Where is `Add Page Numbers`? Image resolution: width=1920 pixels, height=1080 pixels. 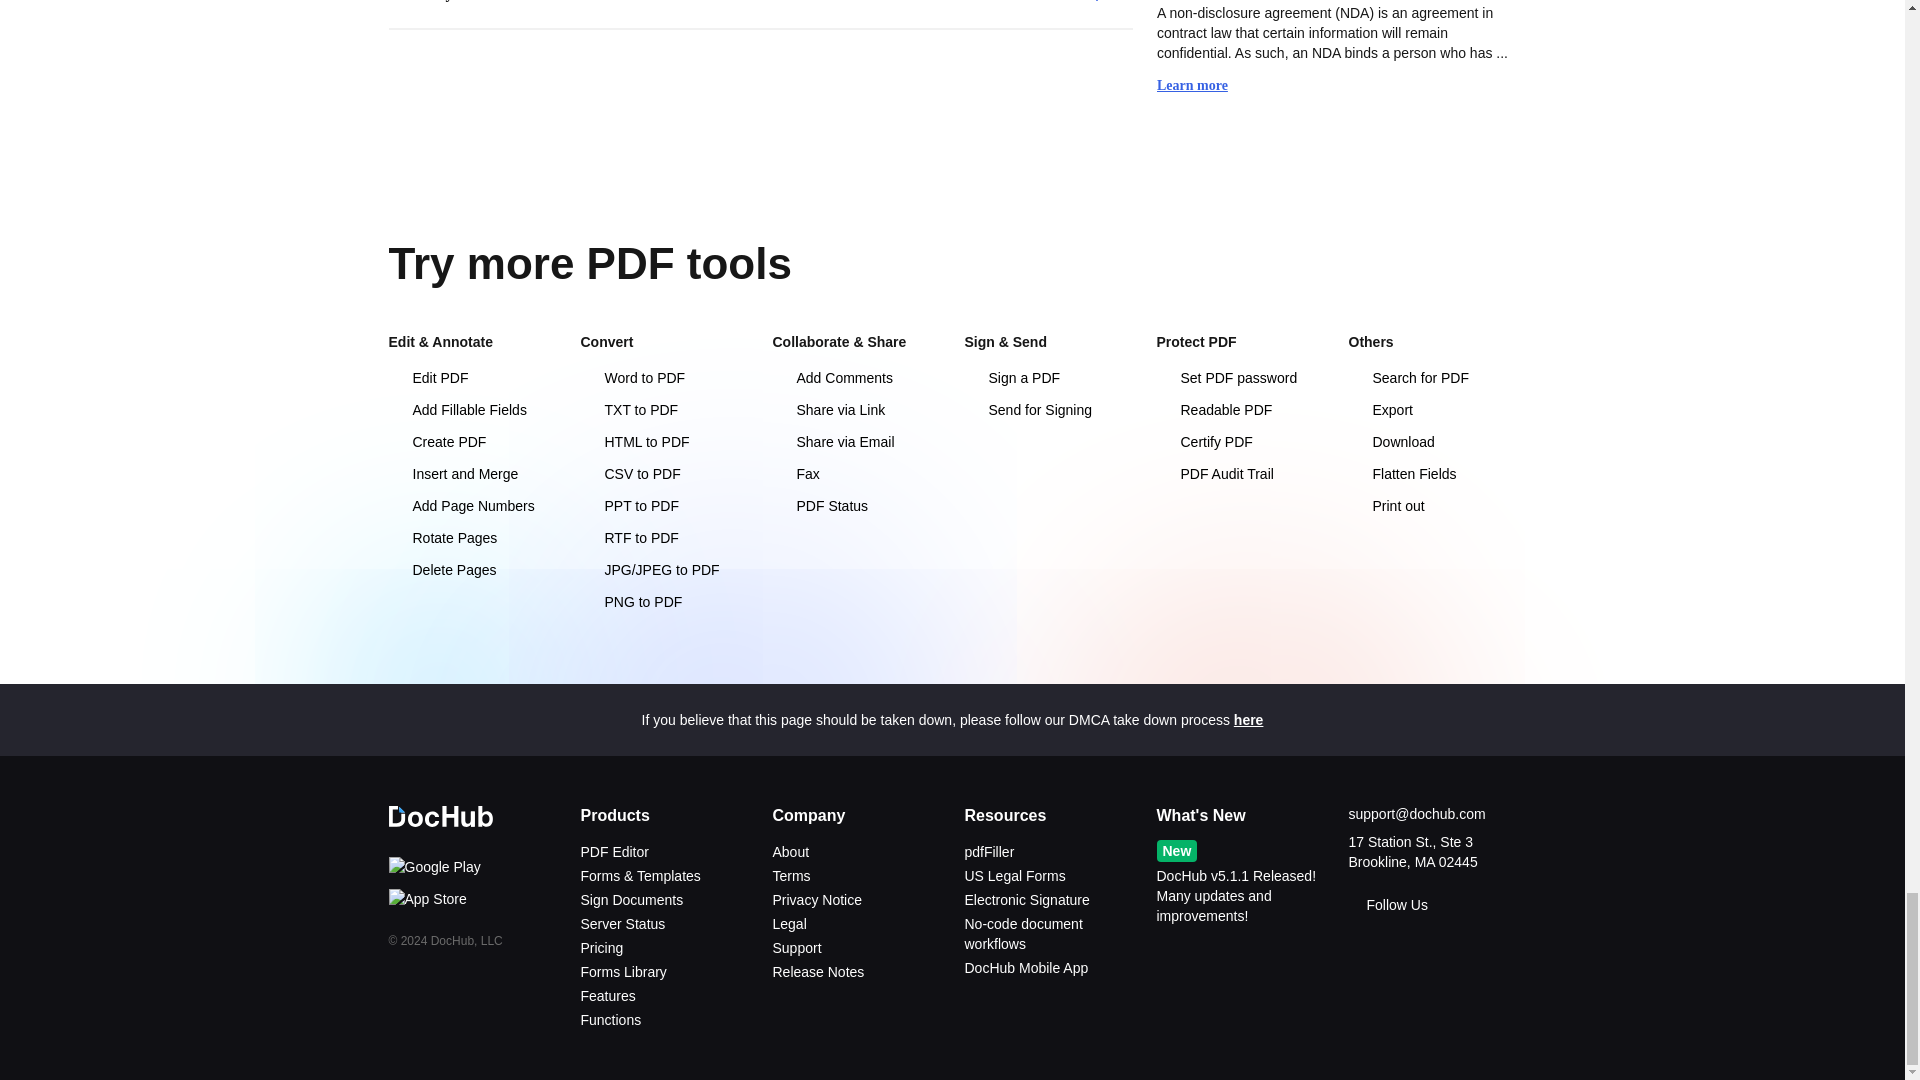 Add Page Numbers is located at coordinates (472, 506).